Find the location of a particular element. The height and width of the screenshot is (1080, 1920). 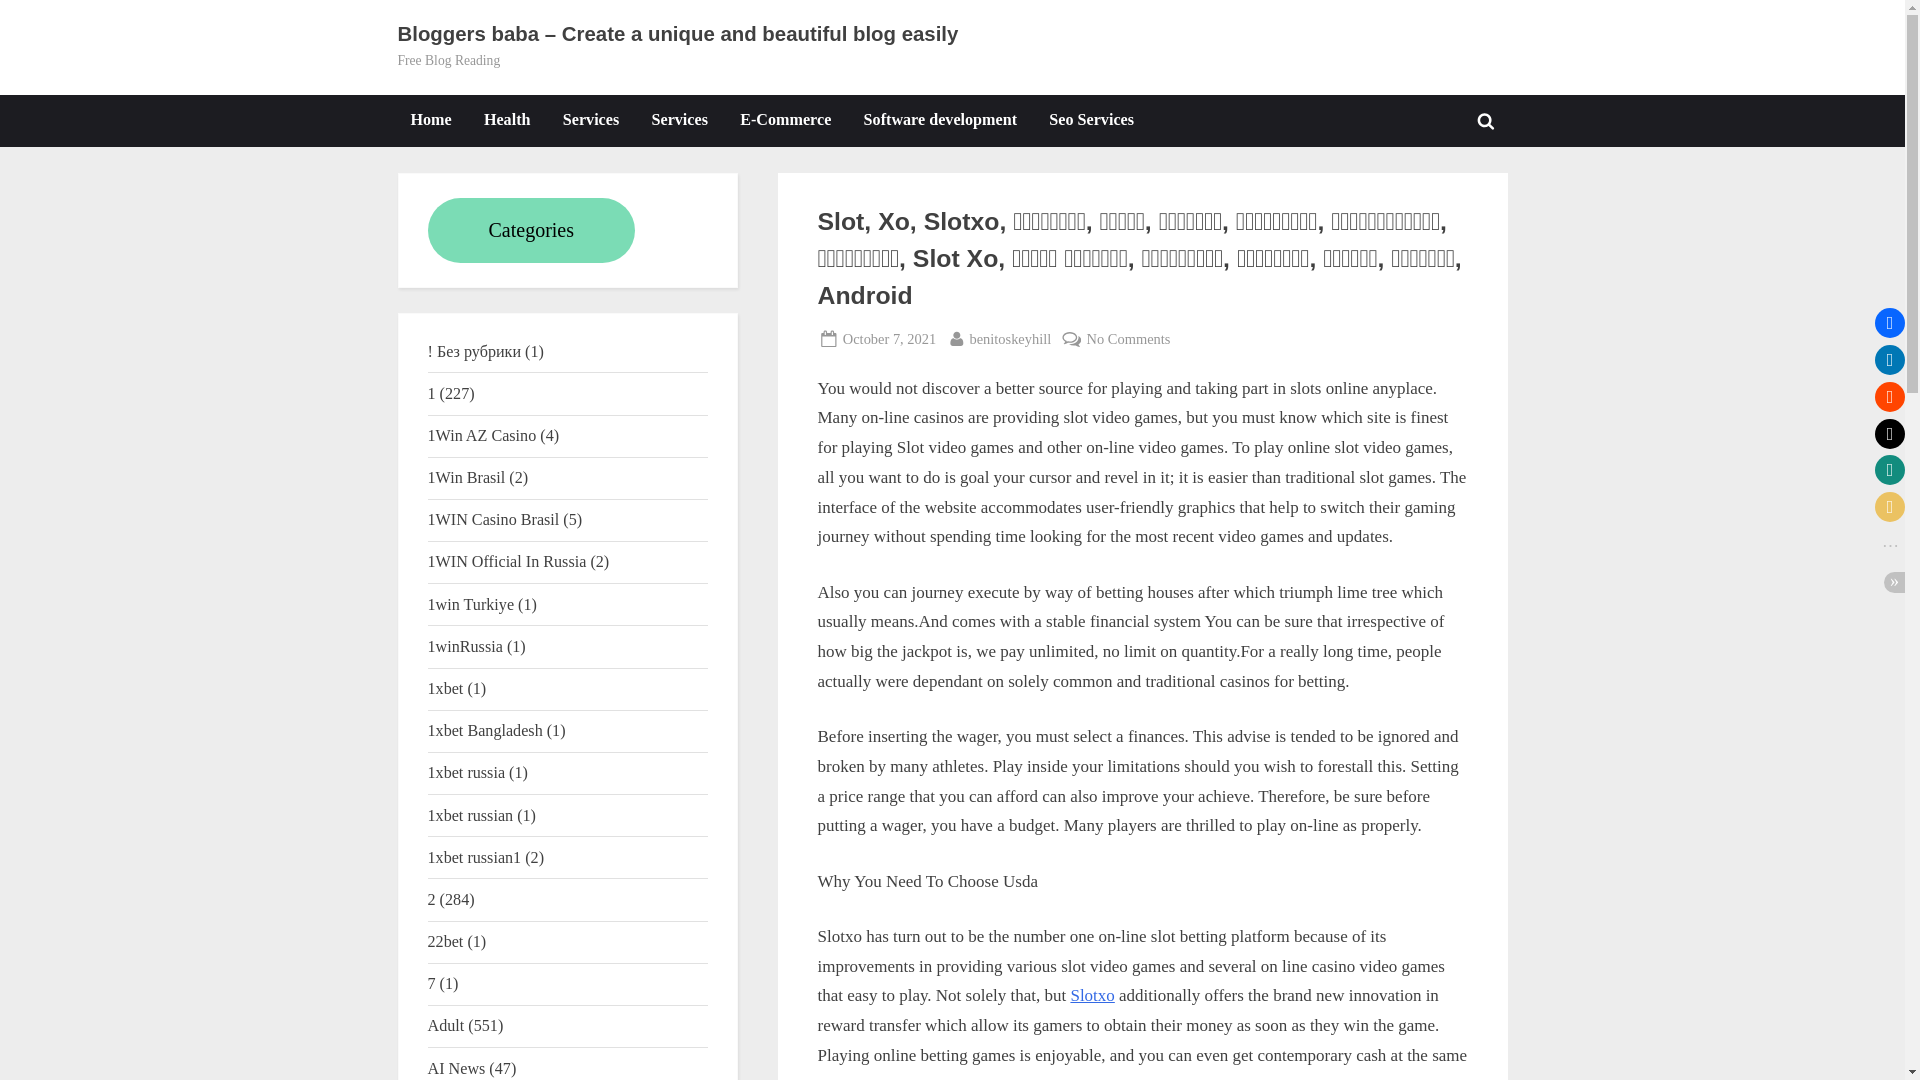

22bet is located at coordinates (446, 942).